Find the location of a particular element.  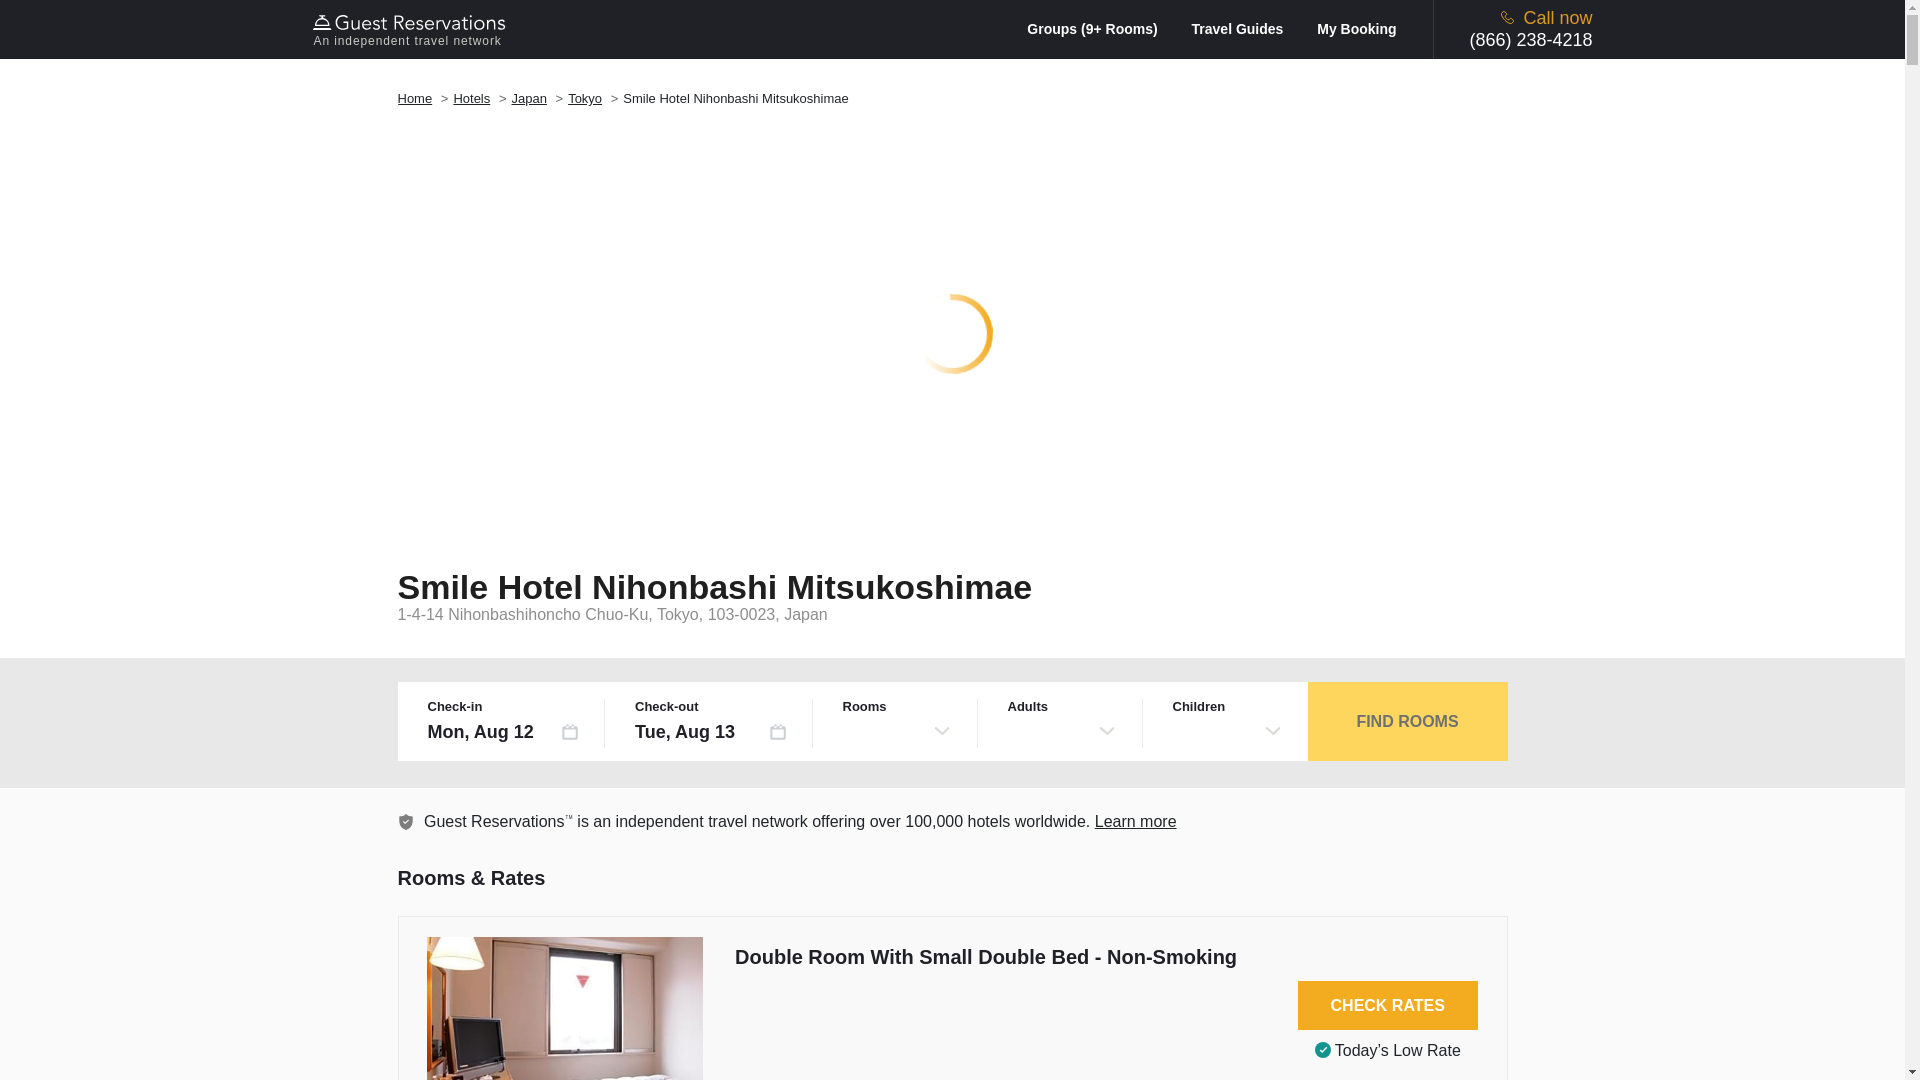

Hotels is located at coordinates (471, 98).